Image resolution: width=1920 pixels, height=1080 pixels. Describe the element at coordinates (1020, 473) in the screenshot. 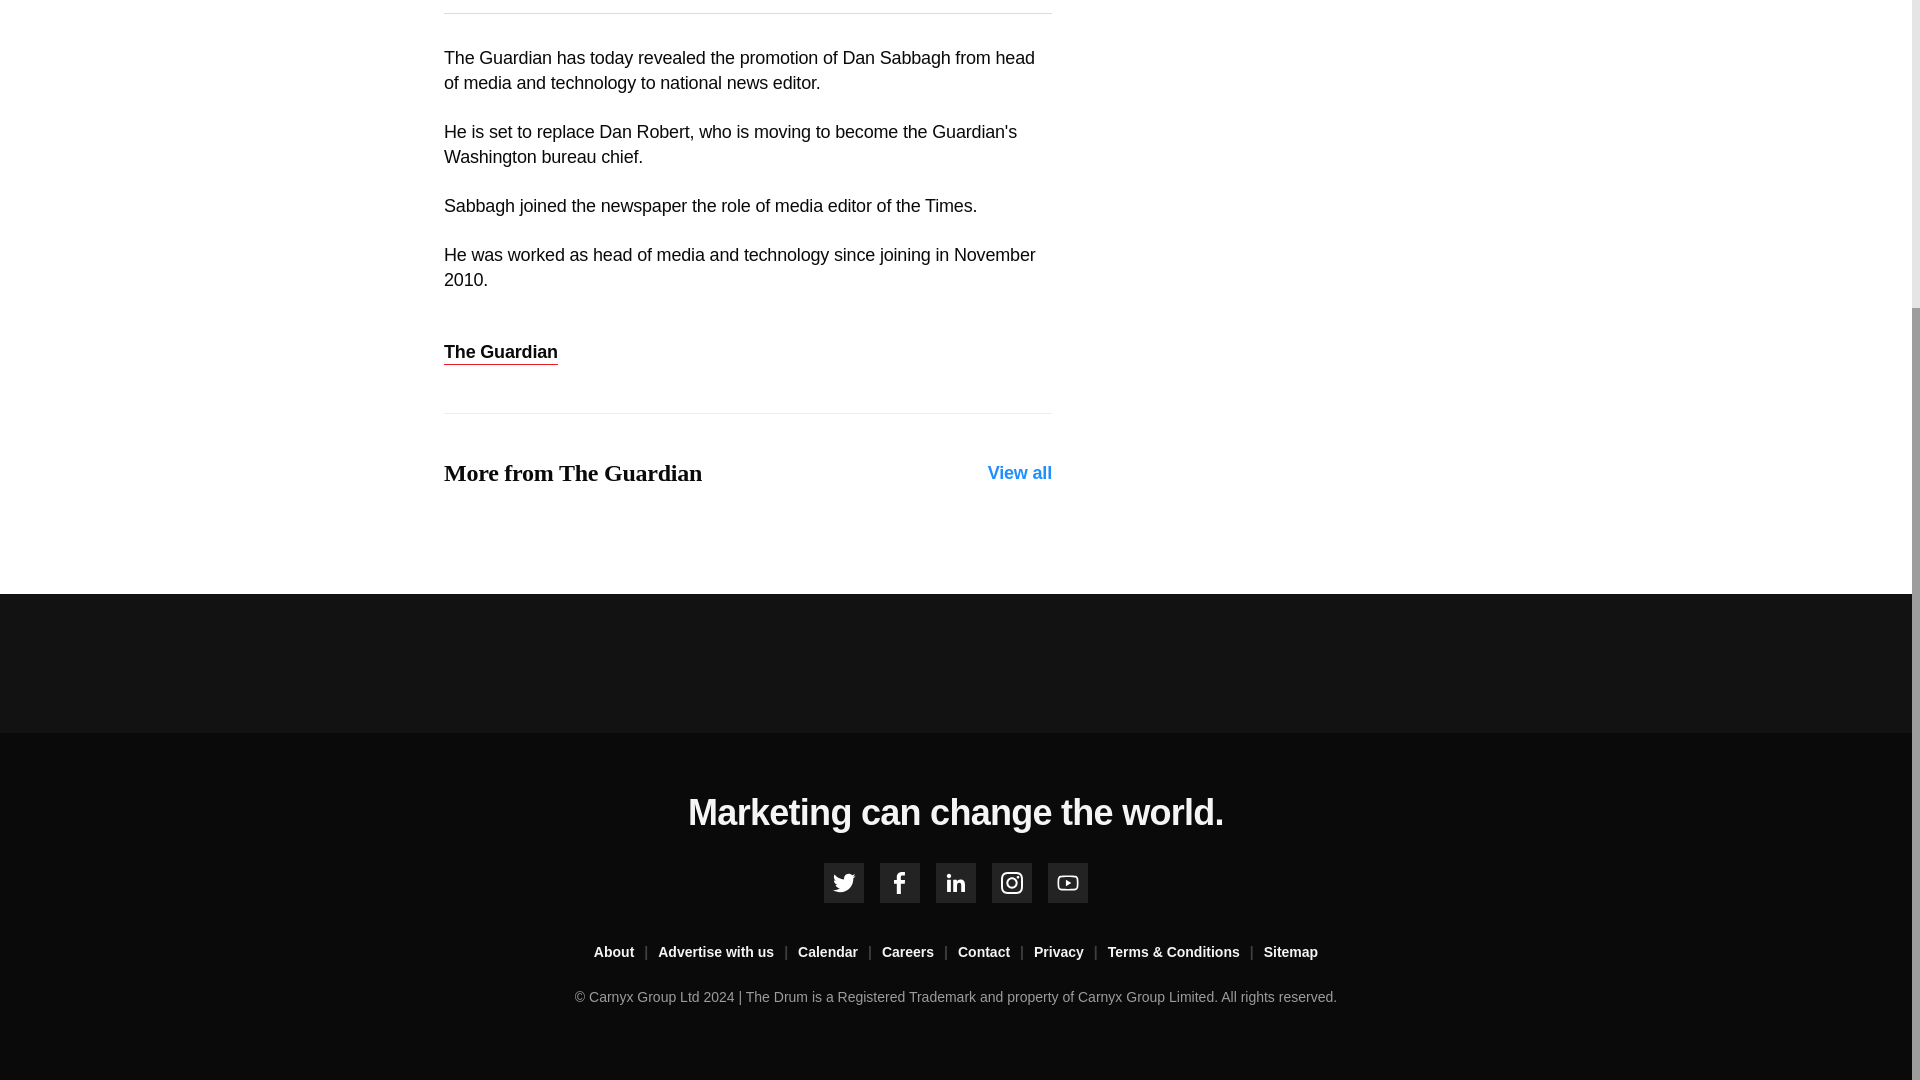

I see `View all` at that location.